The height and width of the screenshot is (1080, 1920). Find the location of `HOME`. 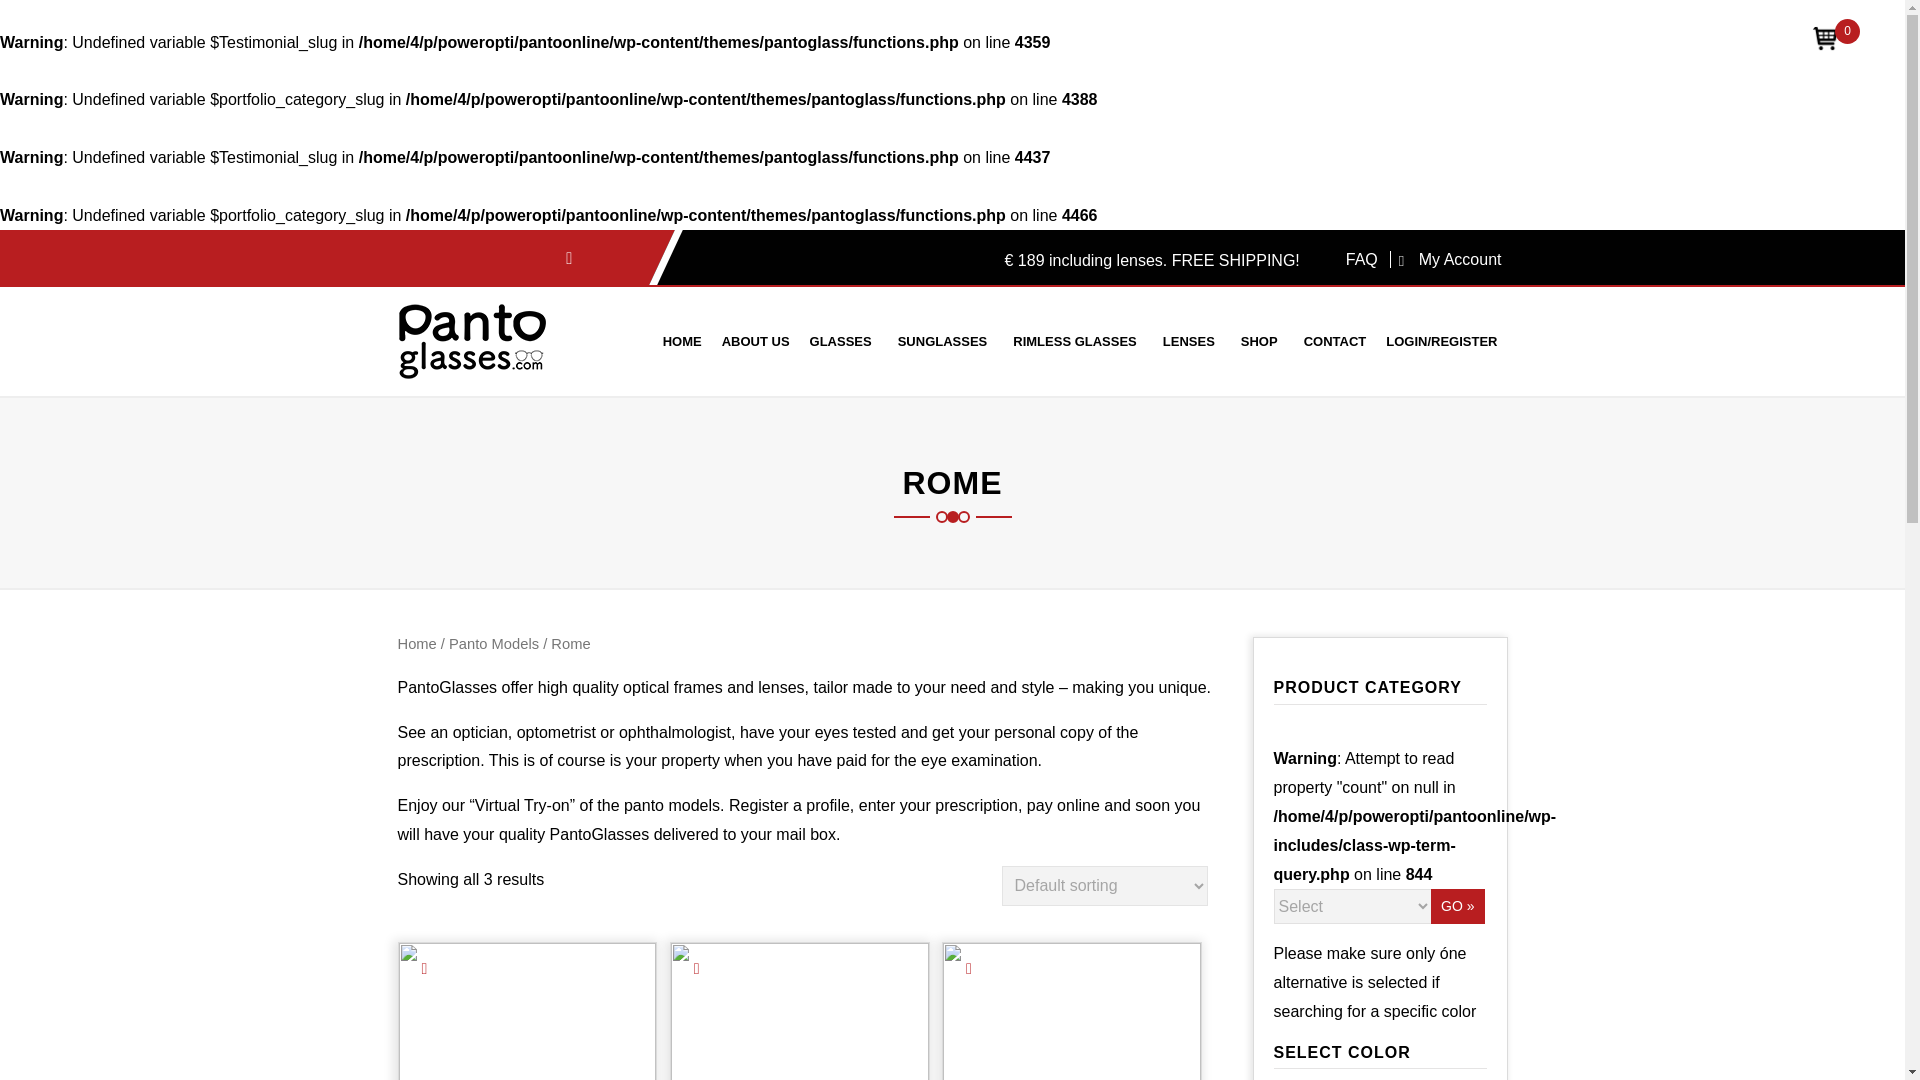

HOME is located at coordinates (682, 341).